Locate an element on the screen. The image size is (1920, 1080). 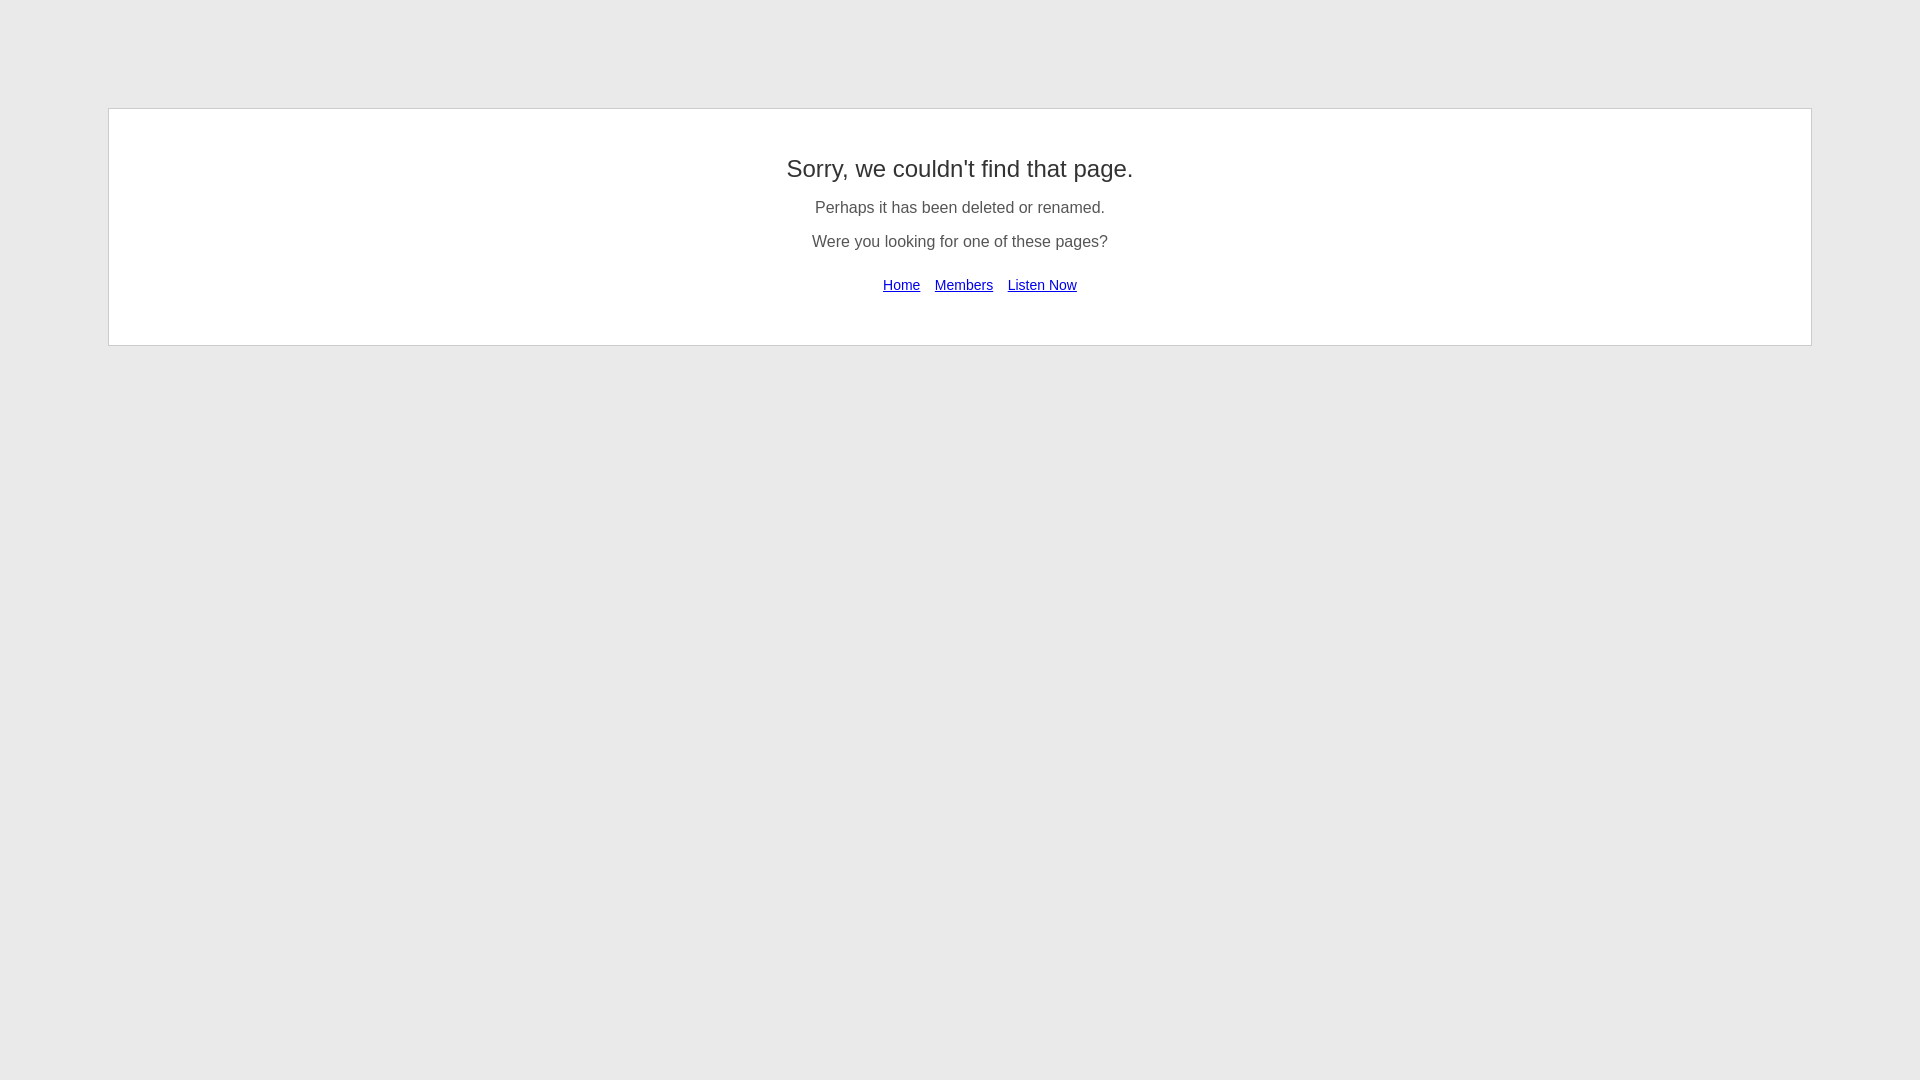
Members is located at coordinates (964, 284).